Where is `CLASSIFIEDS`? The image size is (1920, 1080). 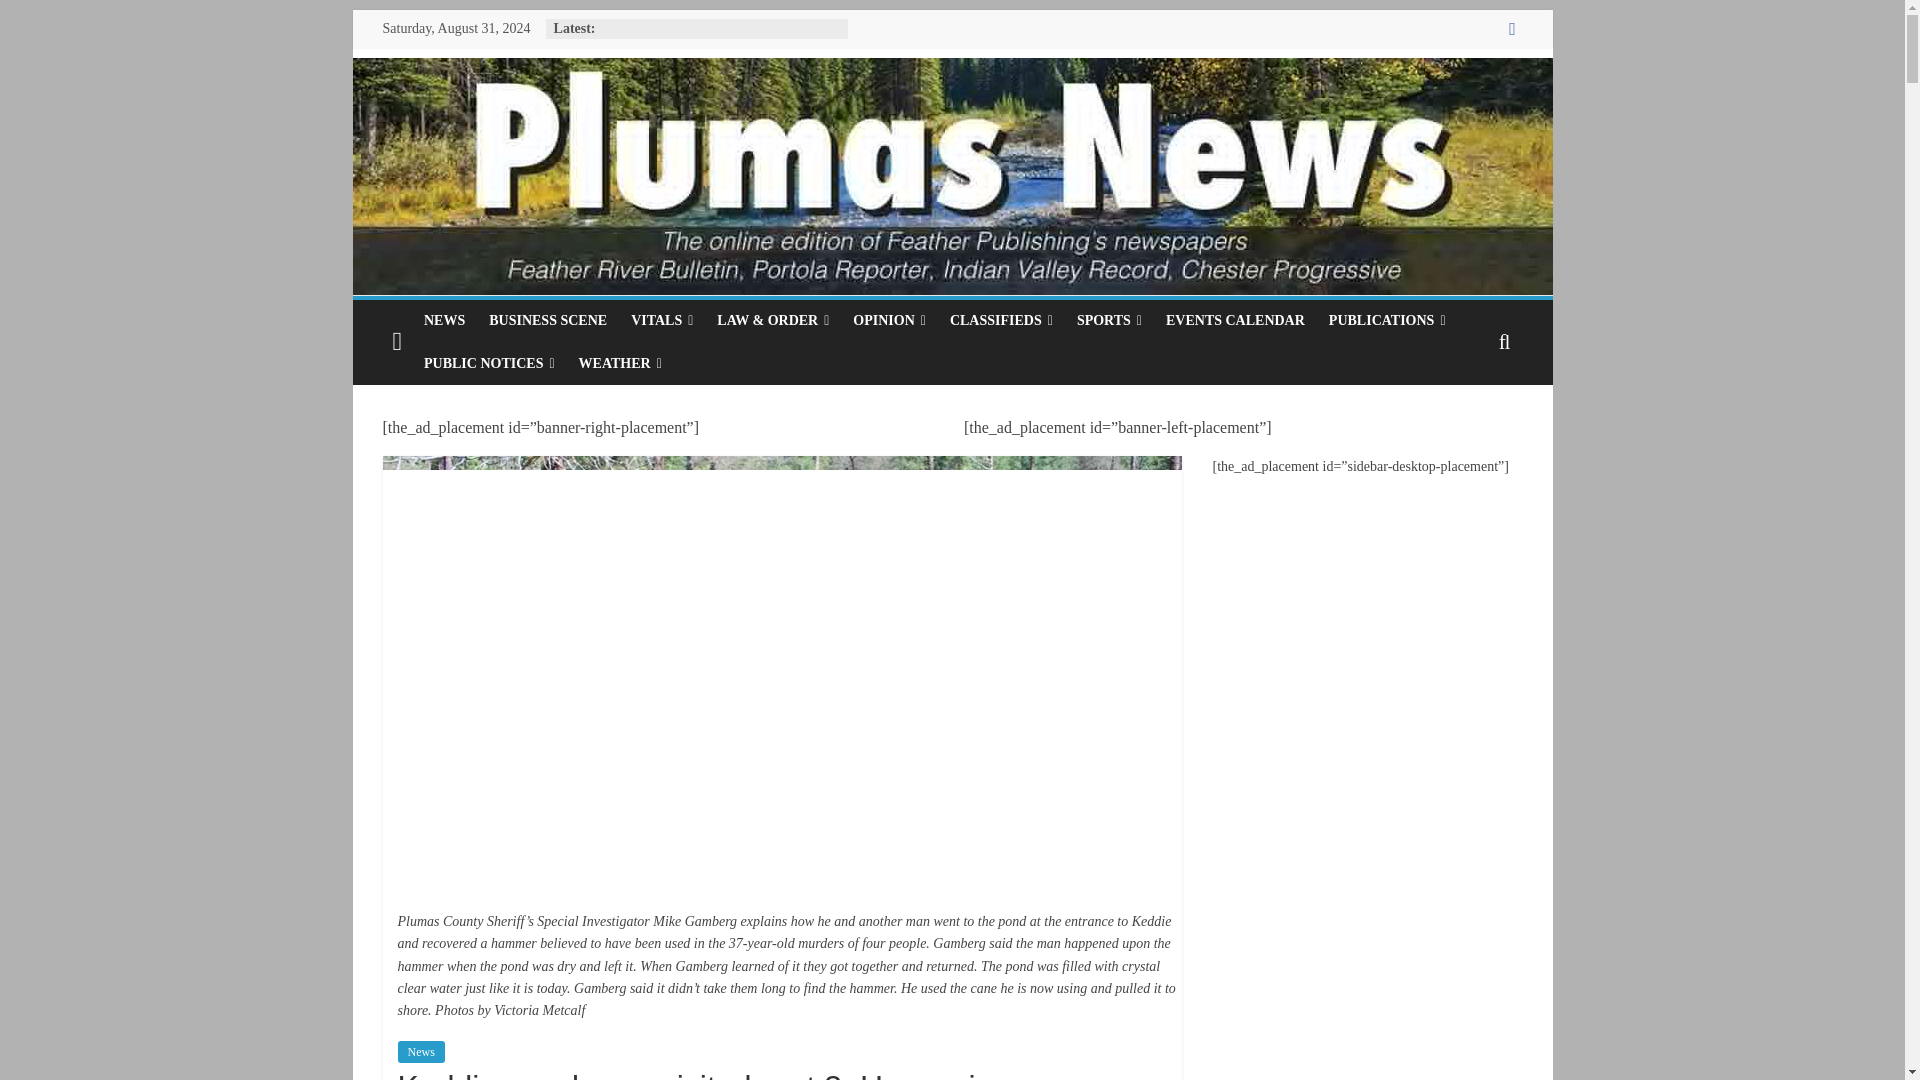 CLASSIFIEDS is located at coordinates (1002, 321).